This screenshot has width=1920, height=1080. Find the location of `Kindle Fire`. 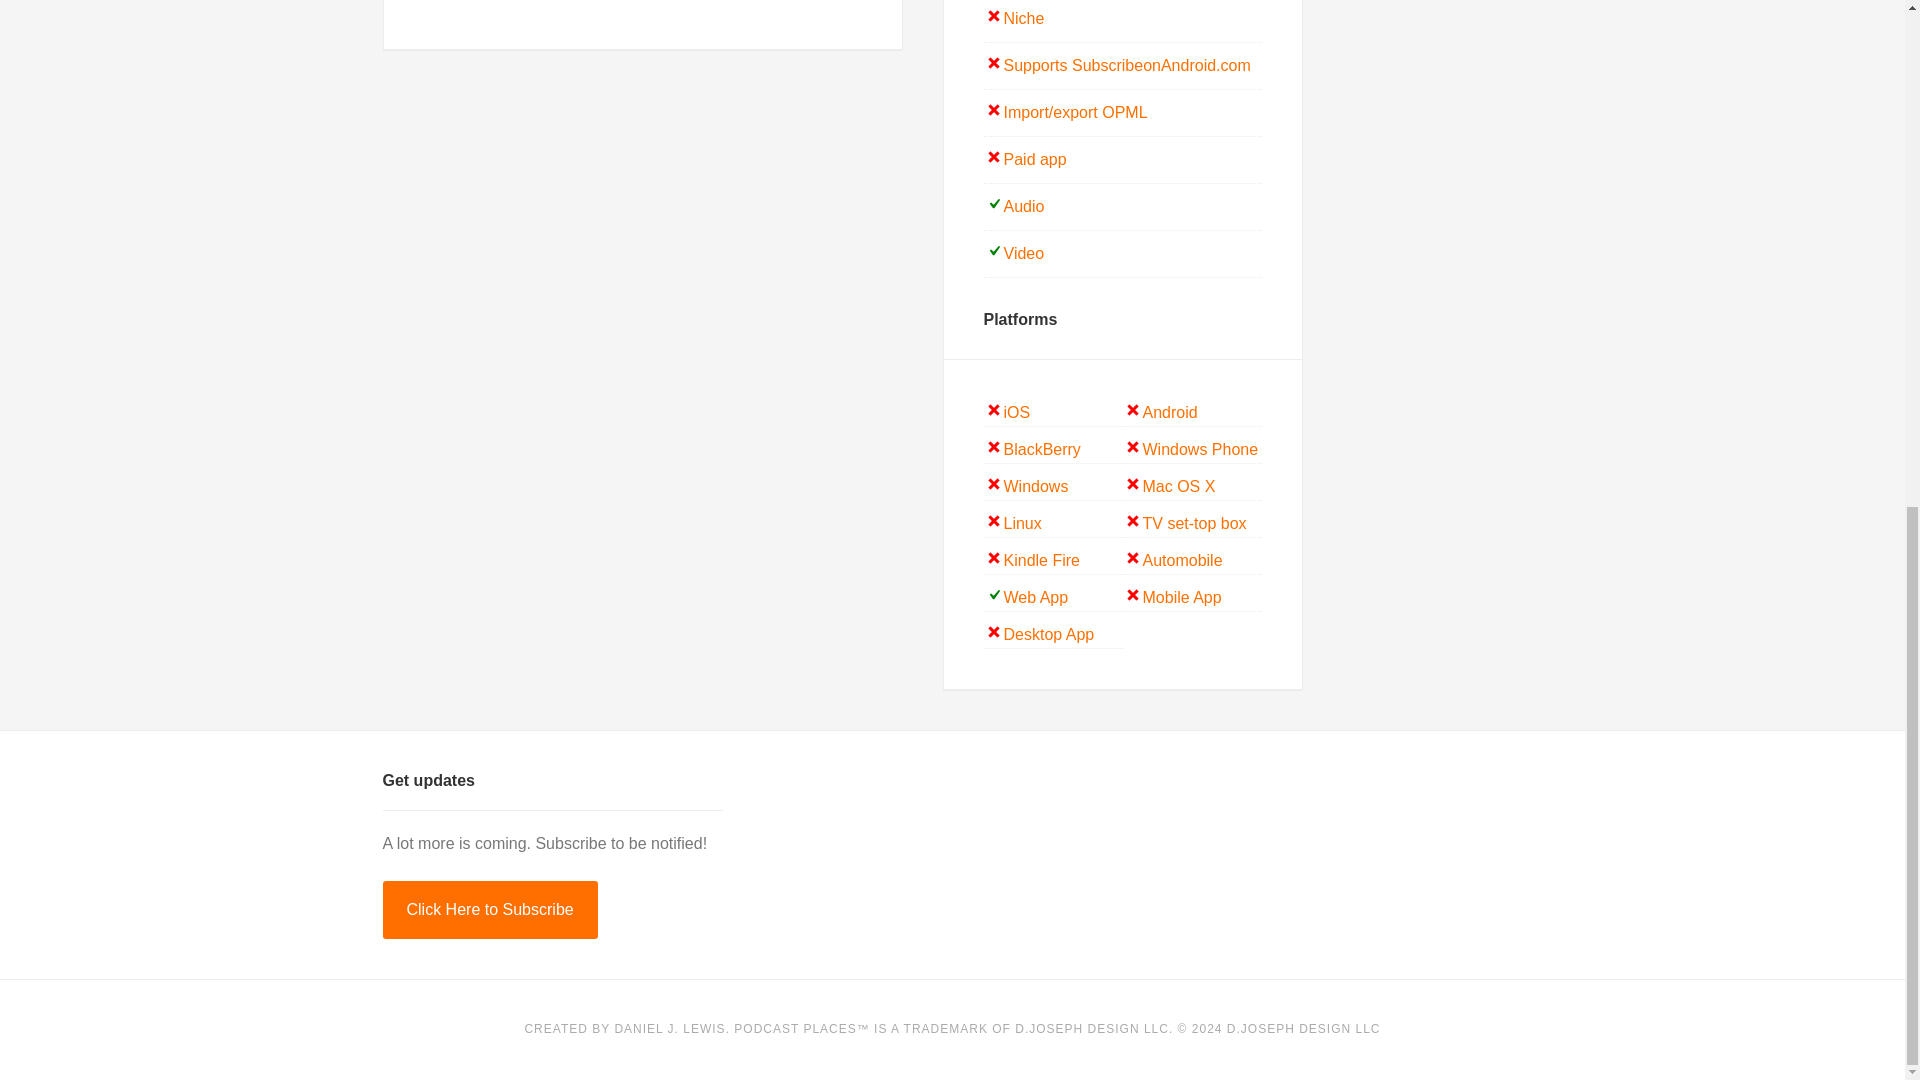

Kindle Fire is located at coordinates (1042, 560).